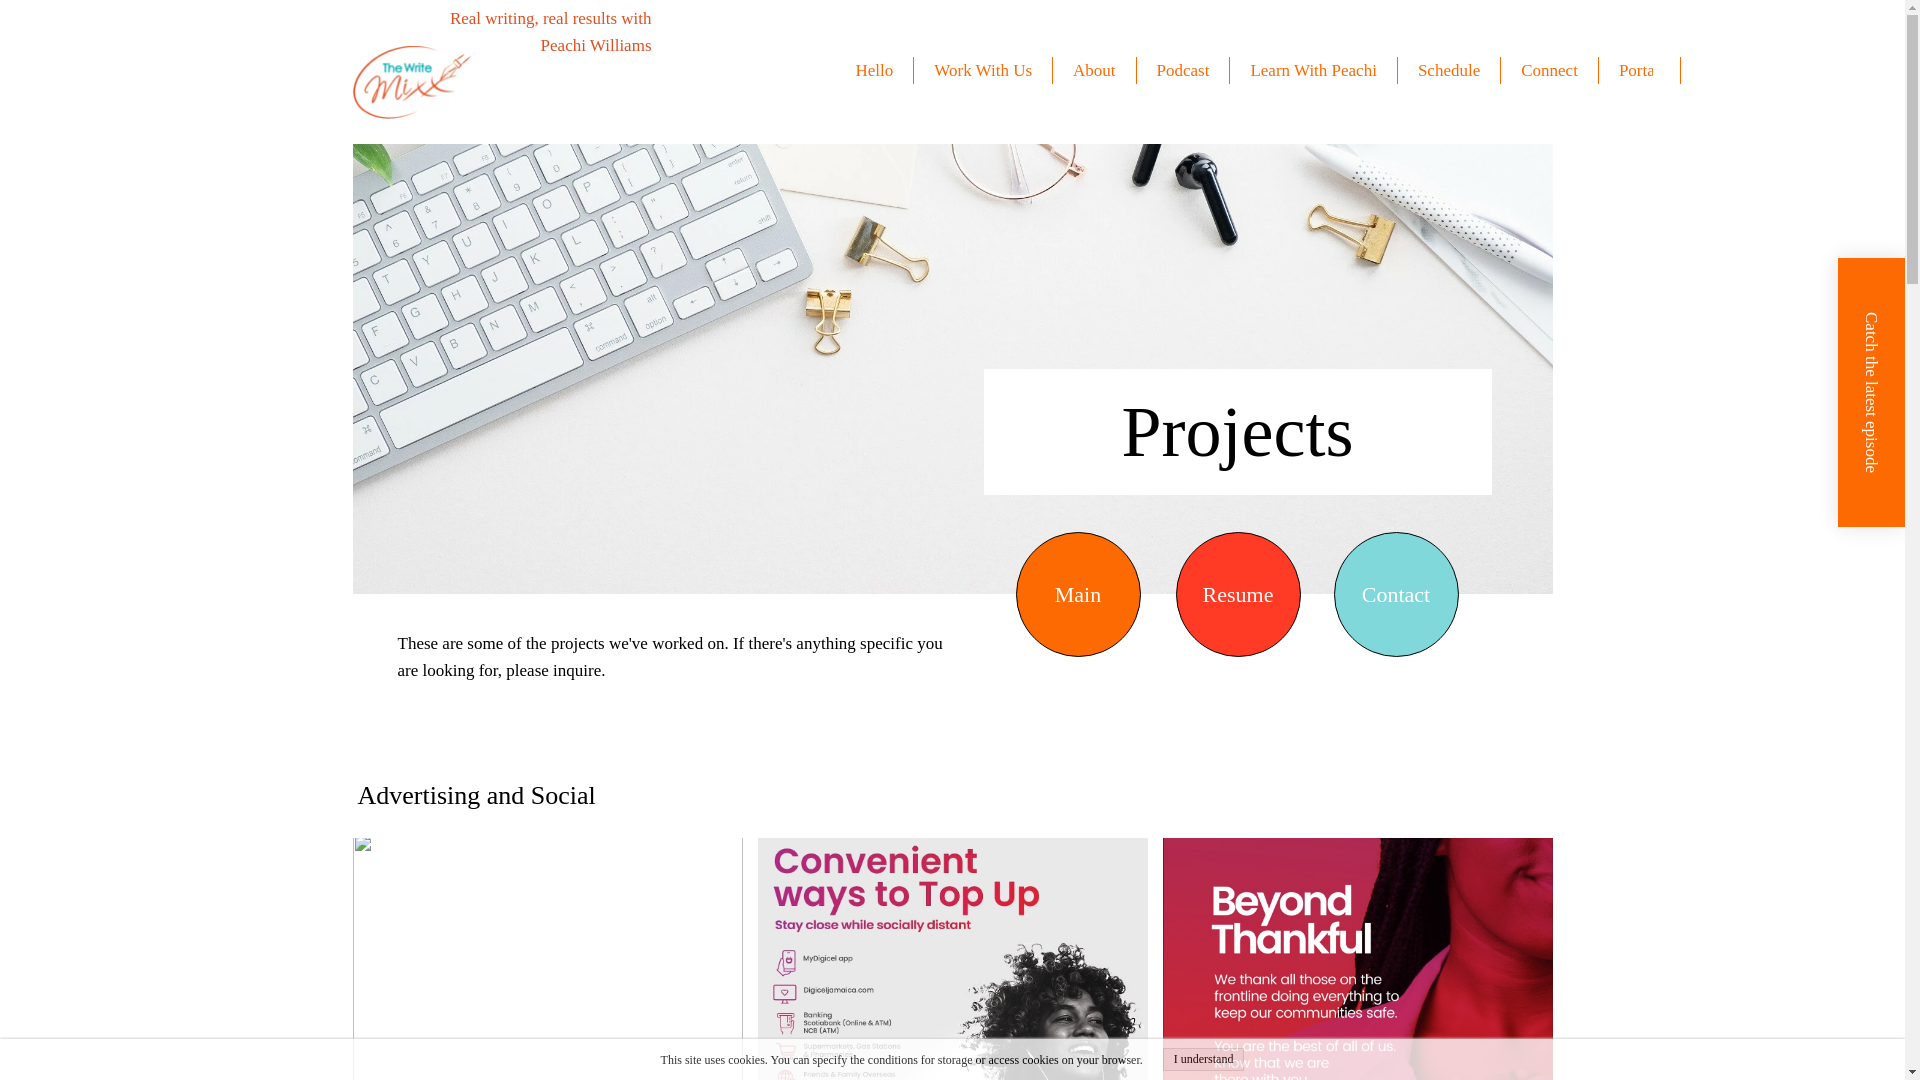 Image resolution: width=1920 pixels, height=1080 pixels. Describe the element at coordinates (546, 956) in the screenshot. I see `Covid-19 social campaign` at that location.